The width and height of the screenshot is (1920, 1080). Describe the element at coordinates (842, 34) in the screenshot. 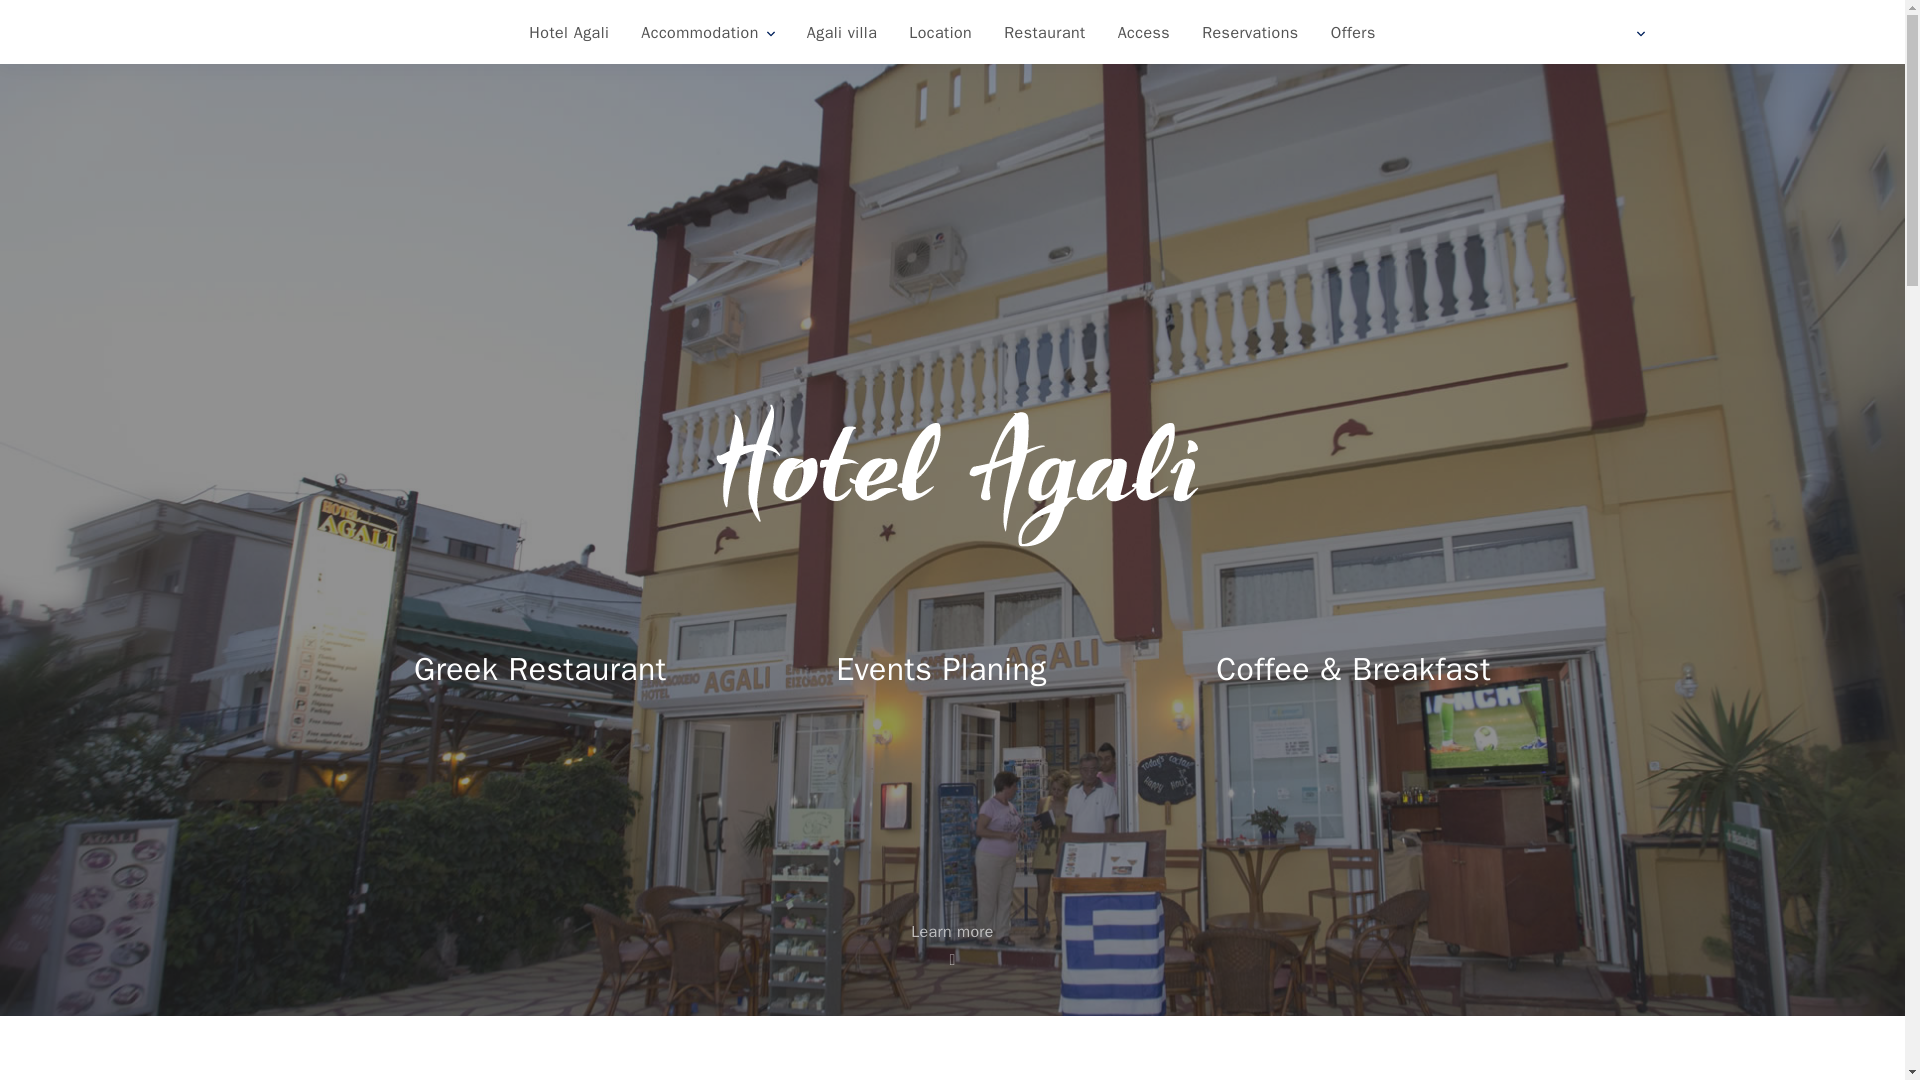

I see `Agali villa` at that location.